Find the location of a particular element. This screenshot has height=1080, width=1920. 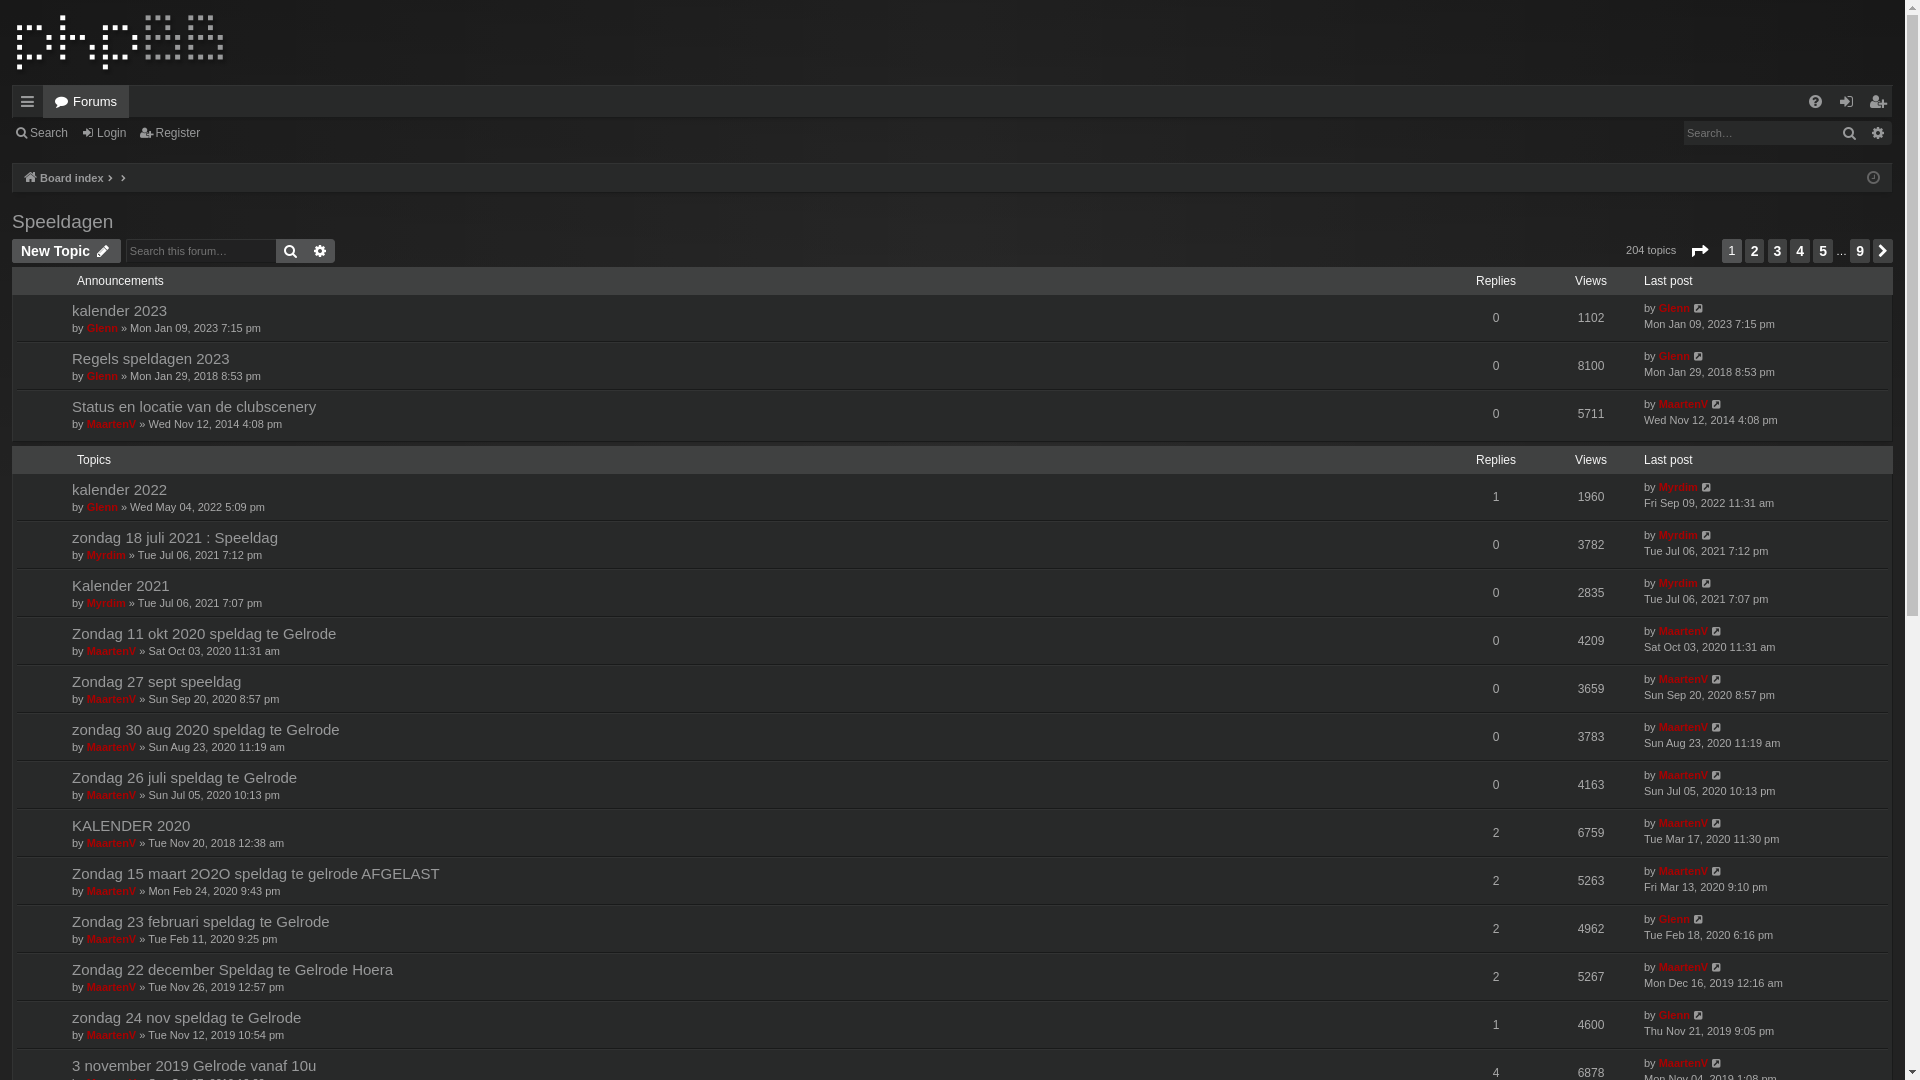

Unanswered topics is located at coordinates (152, 240).